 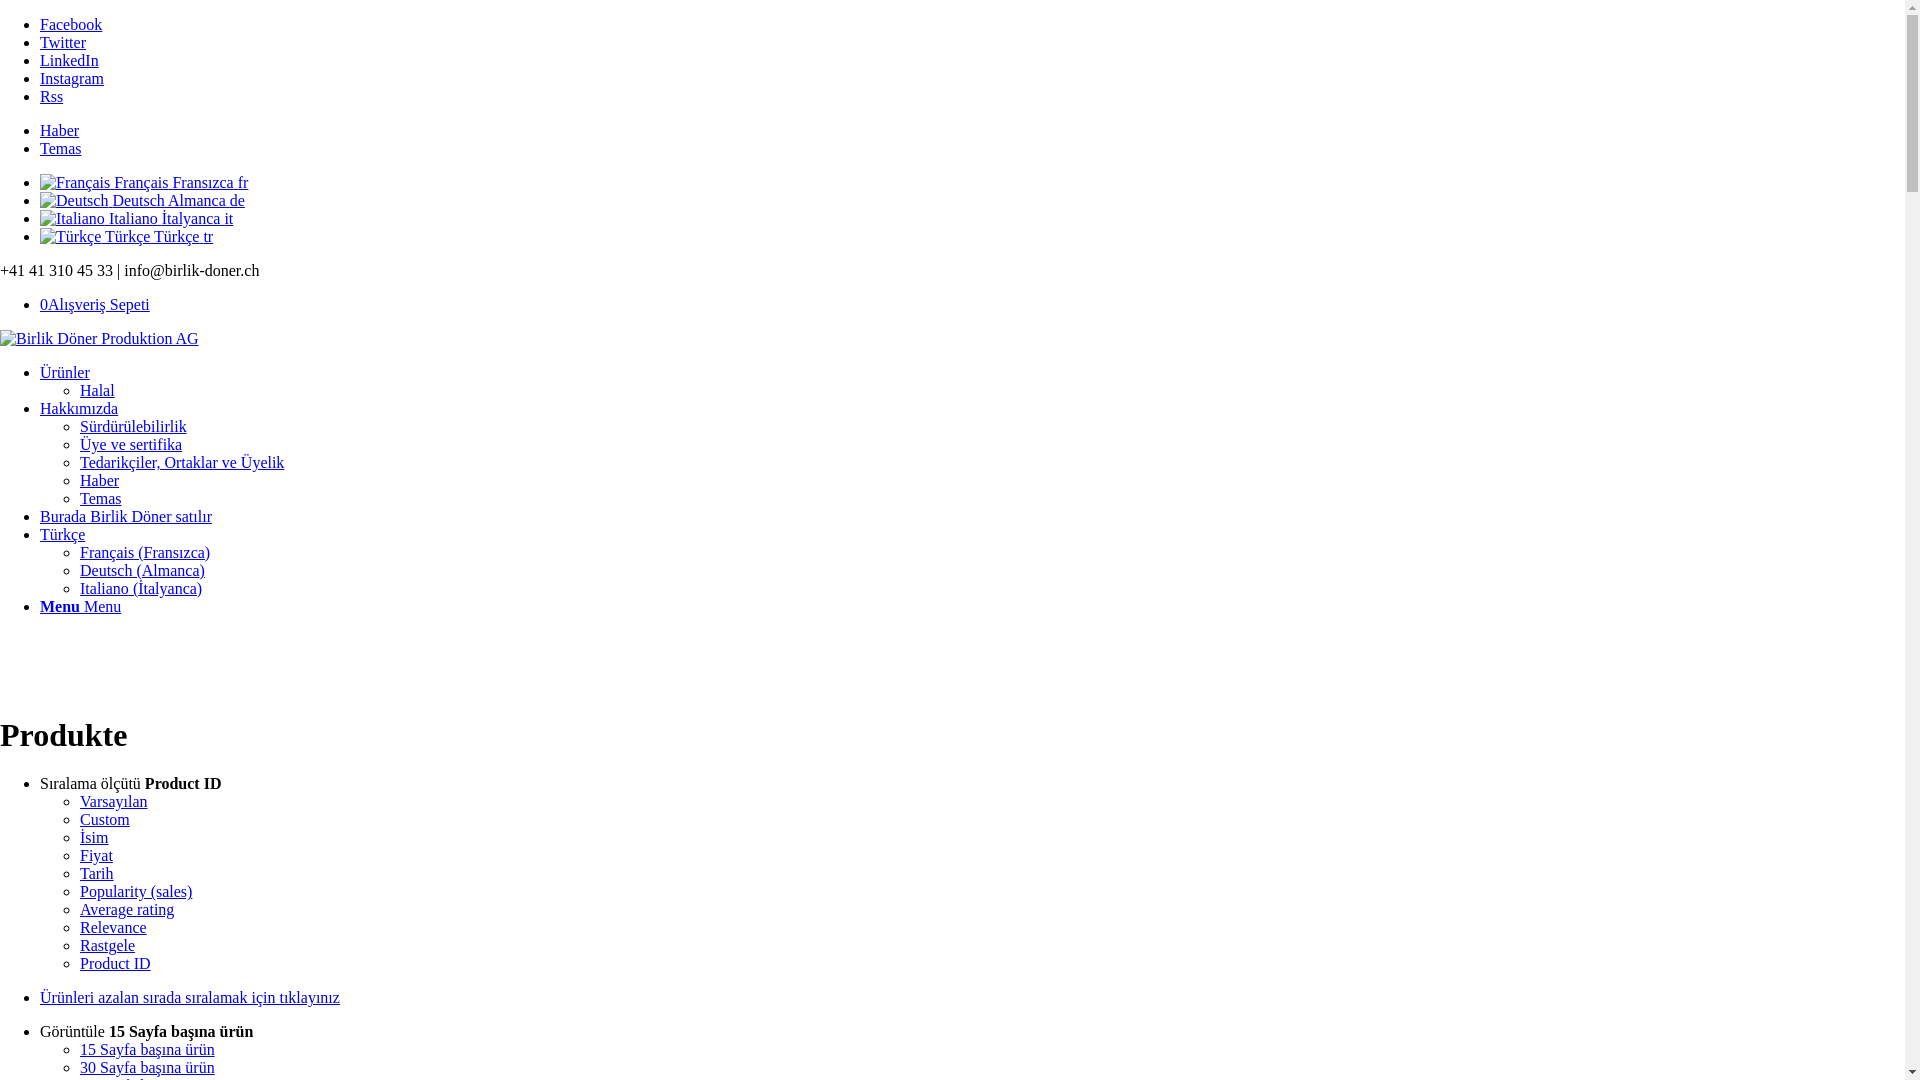 I want to click on Haber, so click(x=100, y=480).